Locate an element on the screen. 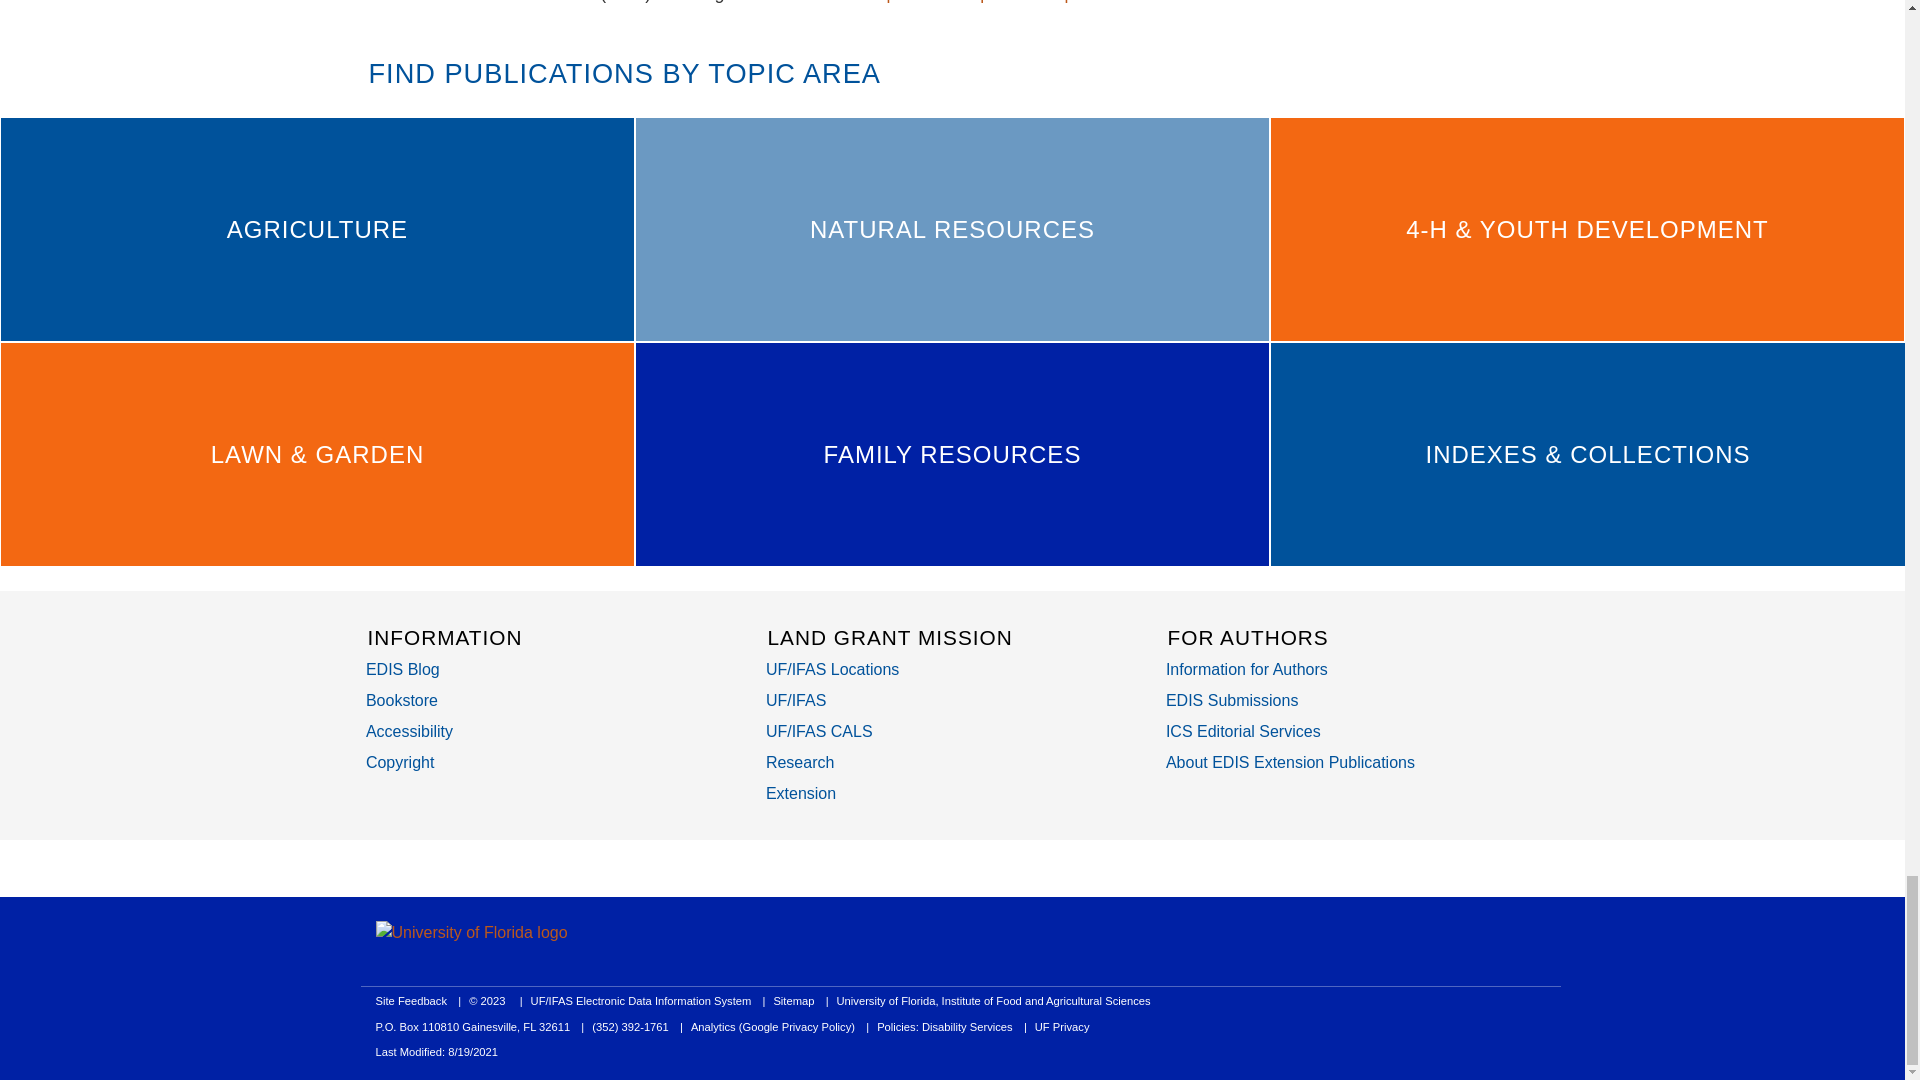 The image size is (1920, 1080). Sitemap is located at coordinates (794, 1000).